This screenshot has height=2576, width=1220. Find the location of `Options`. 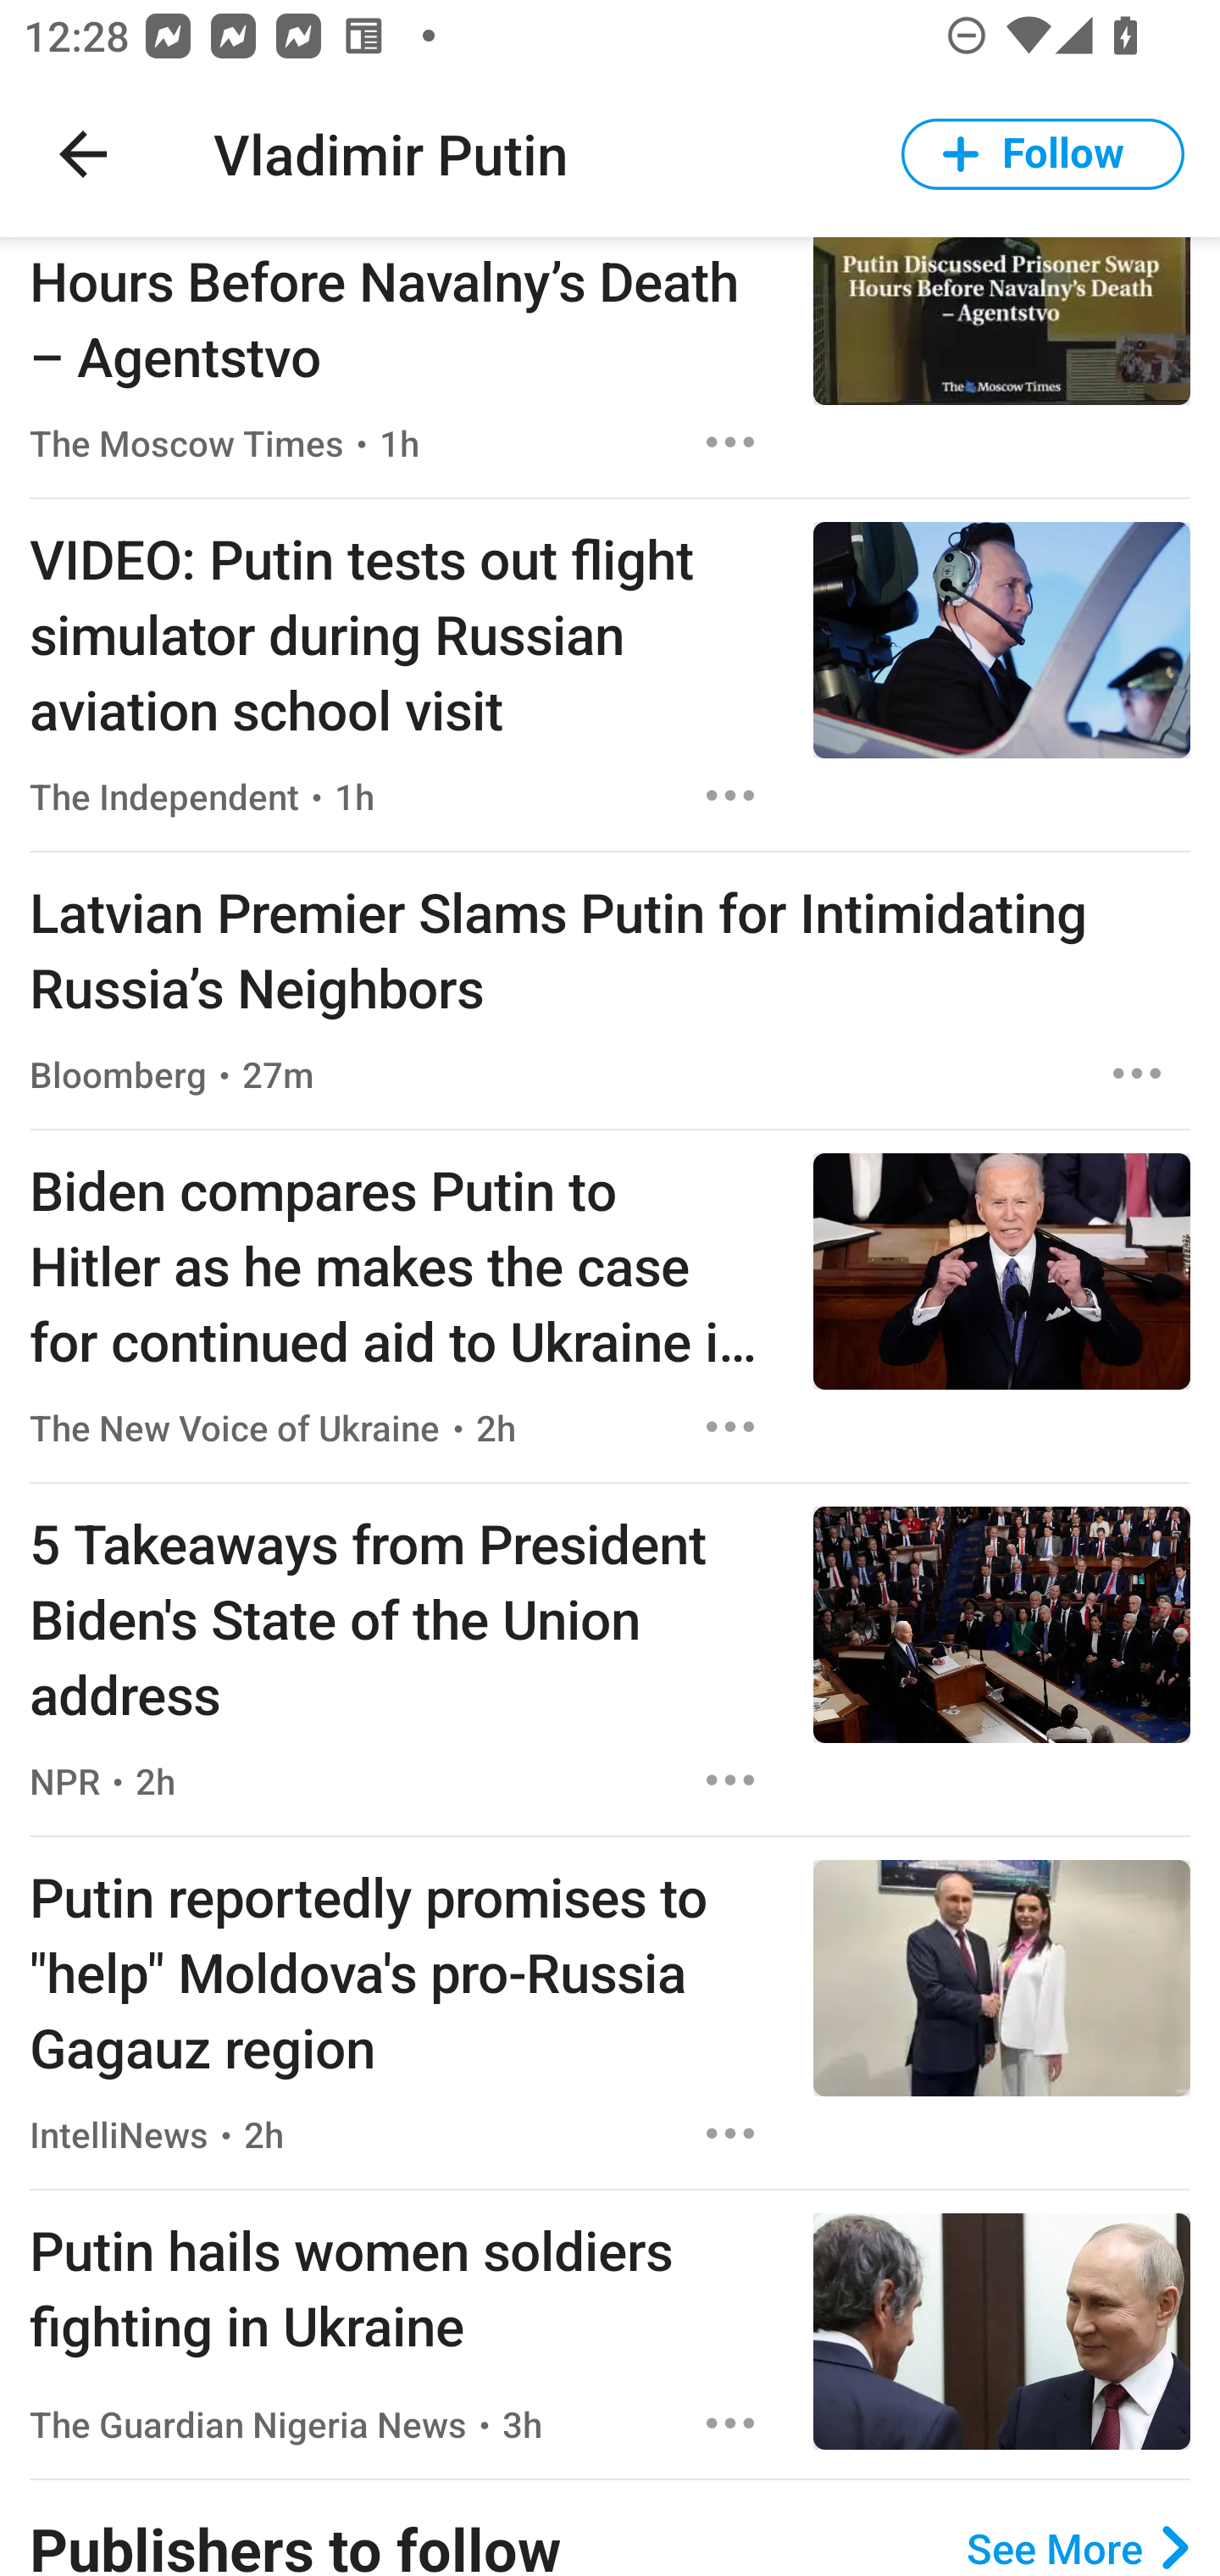

Options is located at coordinates (730, 1427).